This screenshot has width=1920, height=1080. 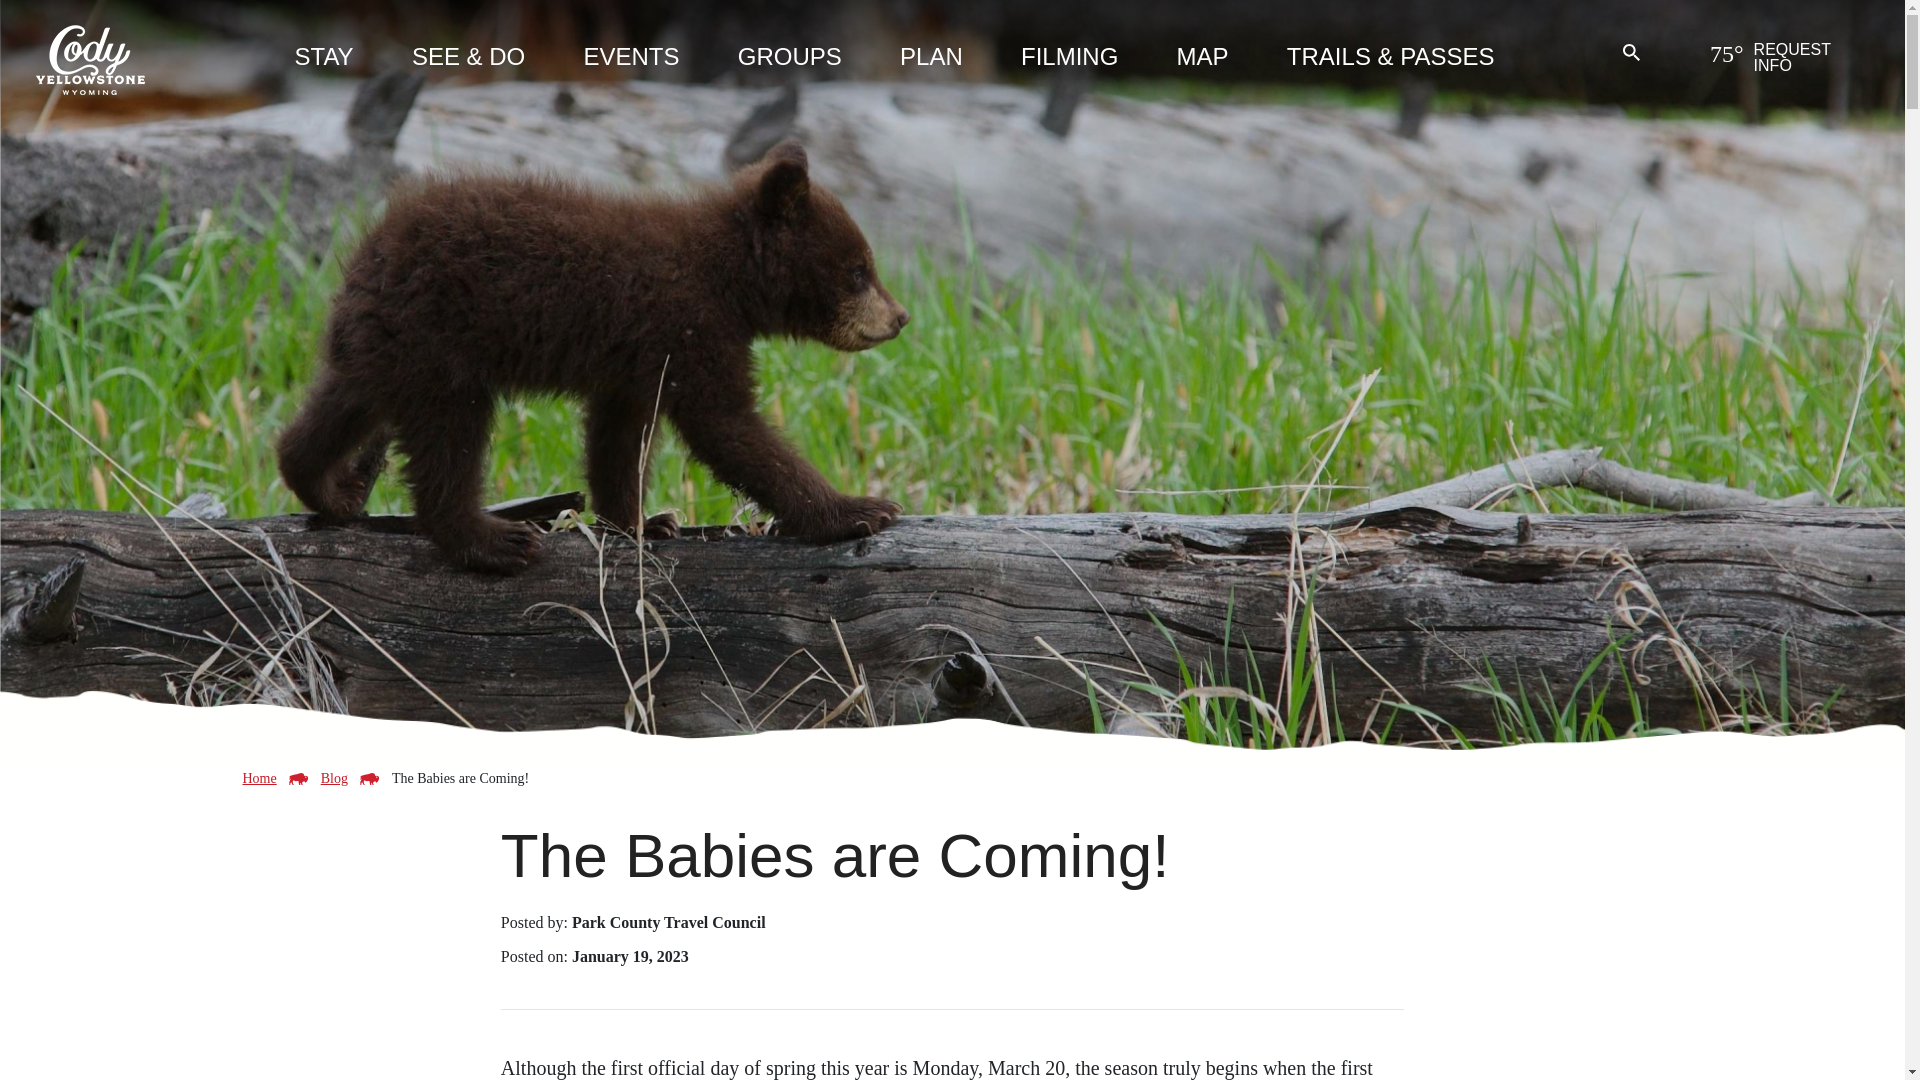 What do you see at coordinates (932, 60) in the screenshot?
I see `Explore the region` at bounding box center [932, 60].